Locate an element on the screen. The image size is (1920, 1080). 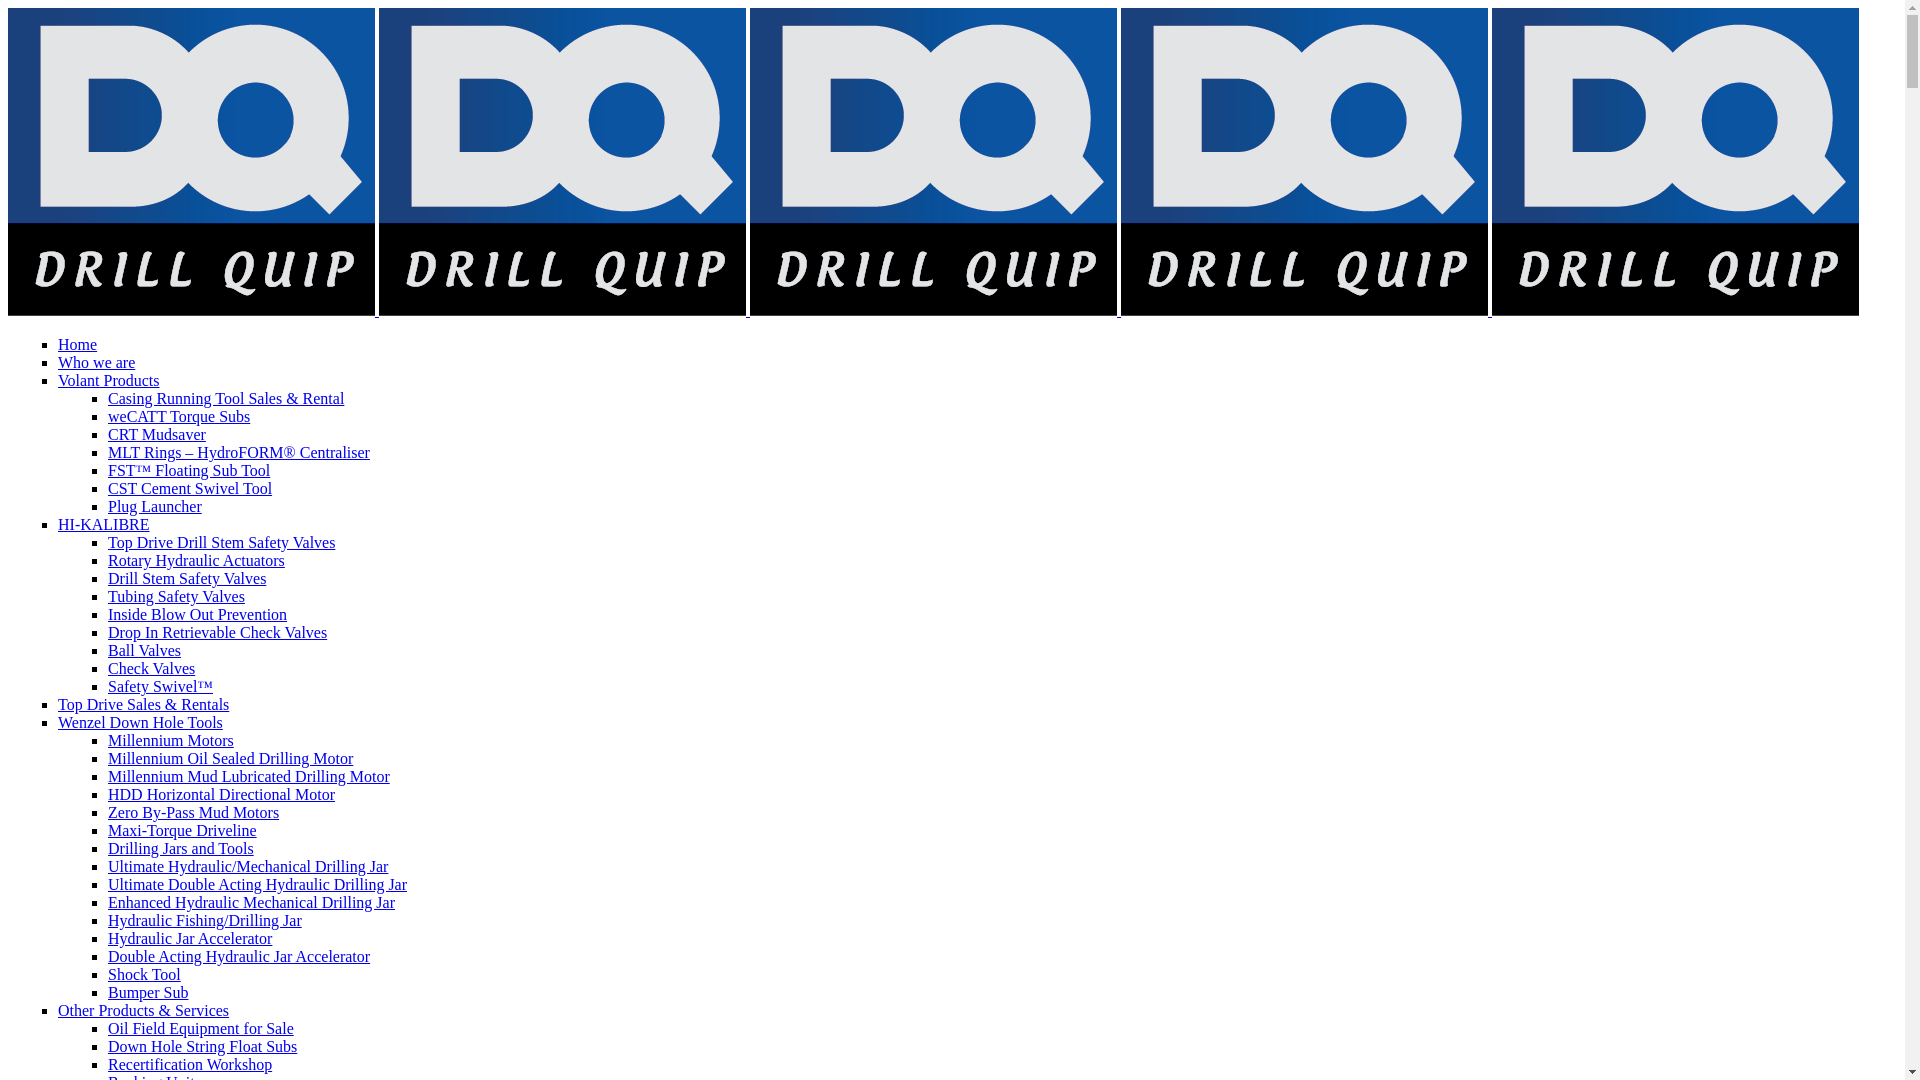
Inside Blow Out Prevention is located at coordinates (198, 614).